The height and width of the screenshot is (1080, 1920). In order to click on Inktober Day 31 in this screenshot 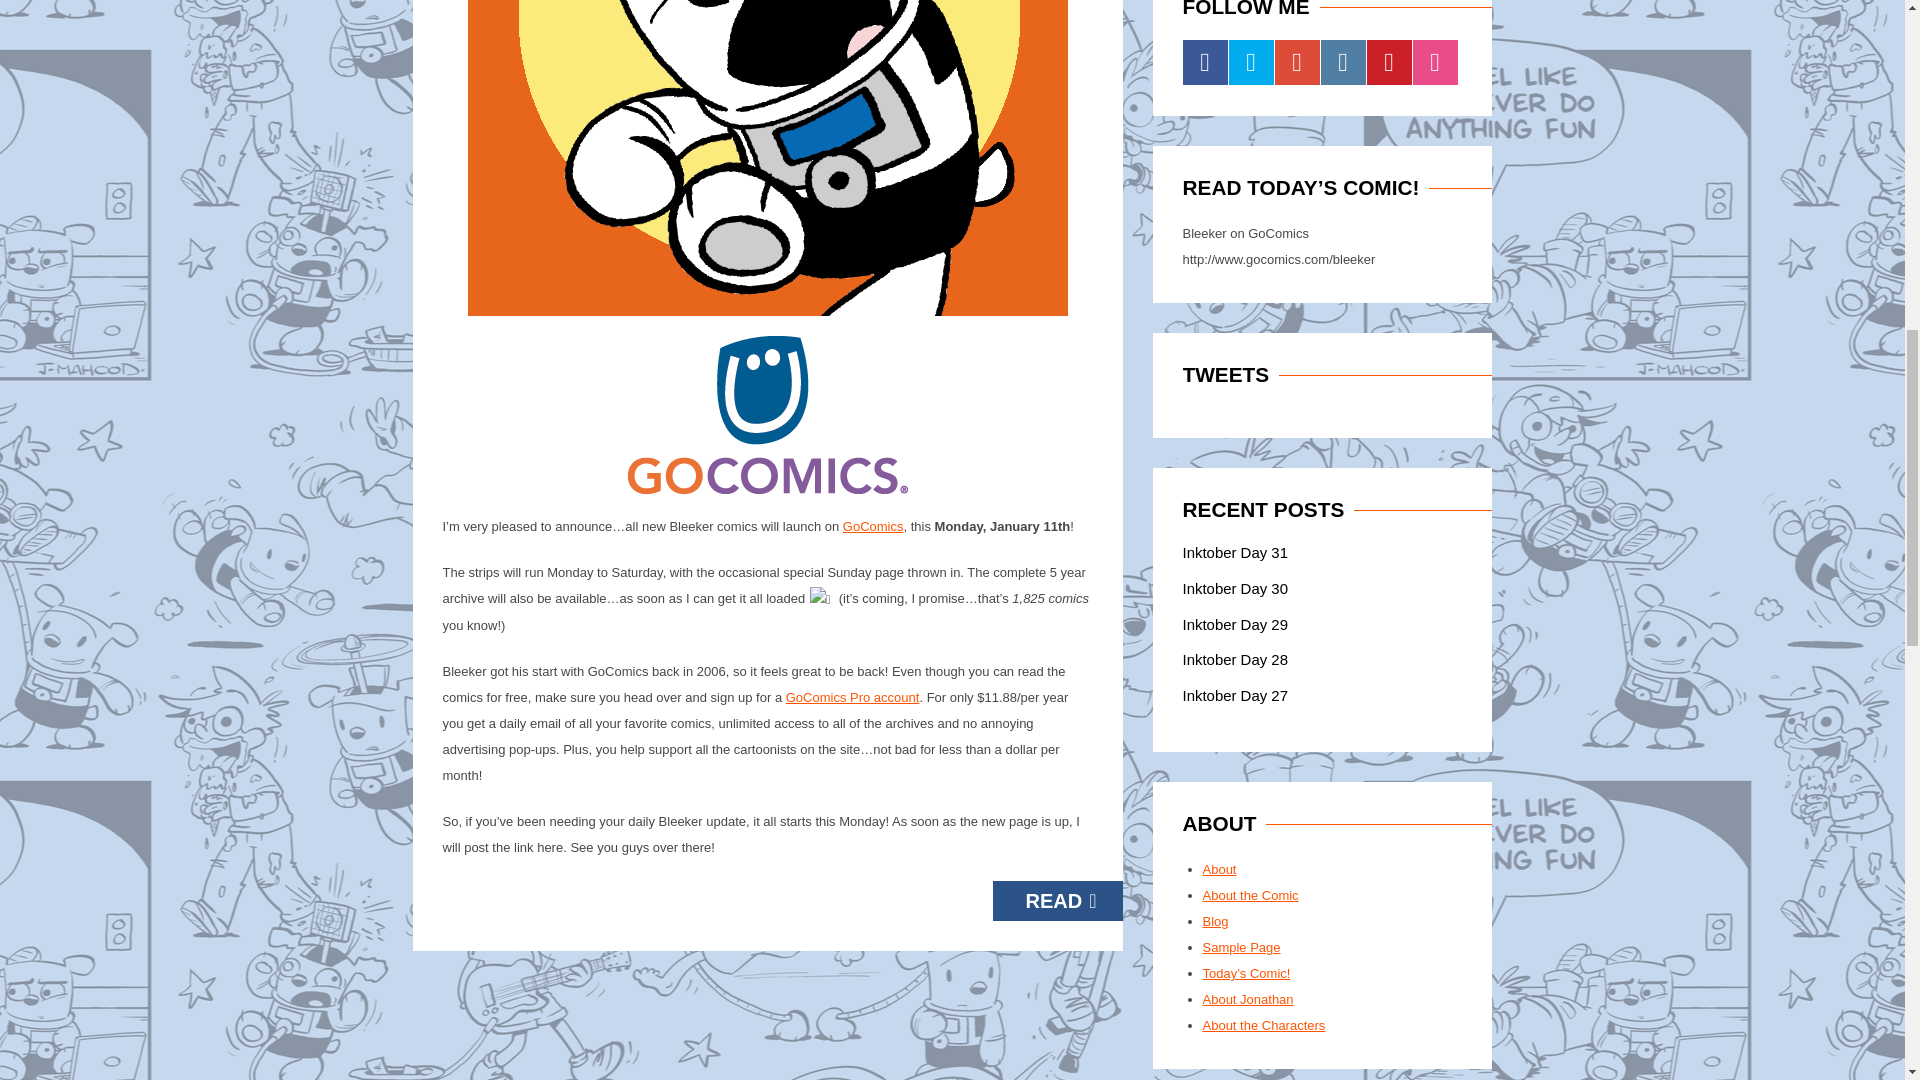, I will do `click(1234, 552)`.